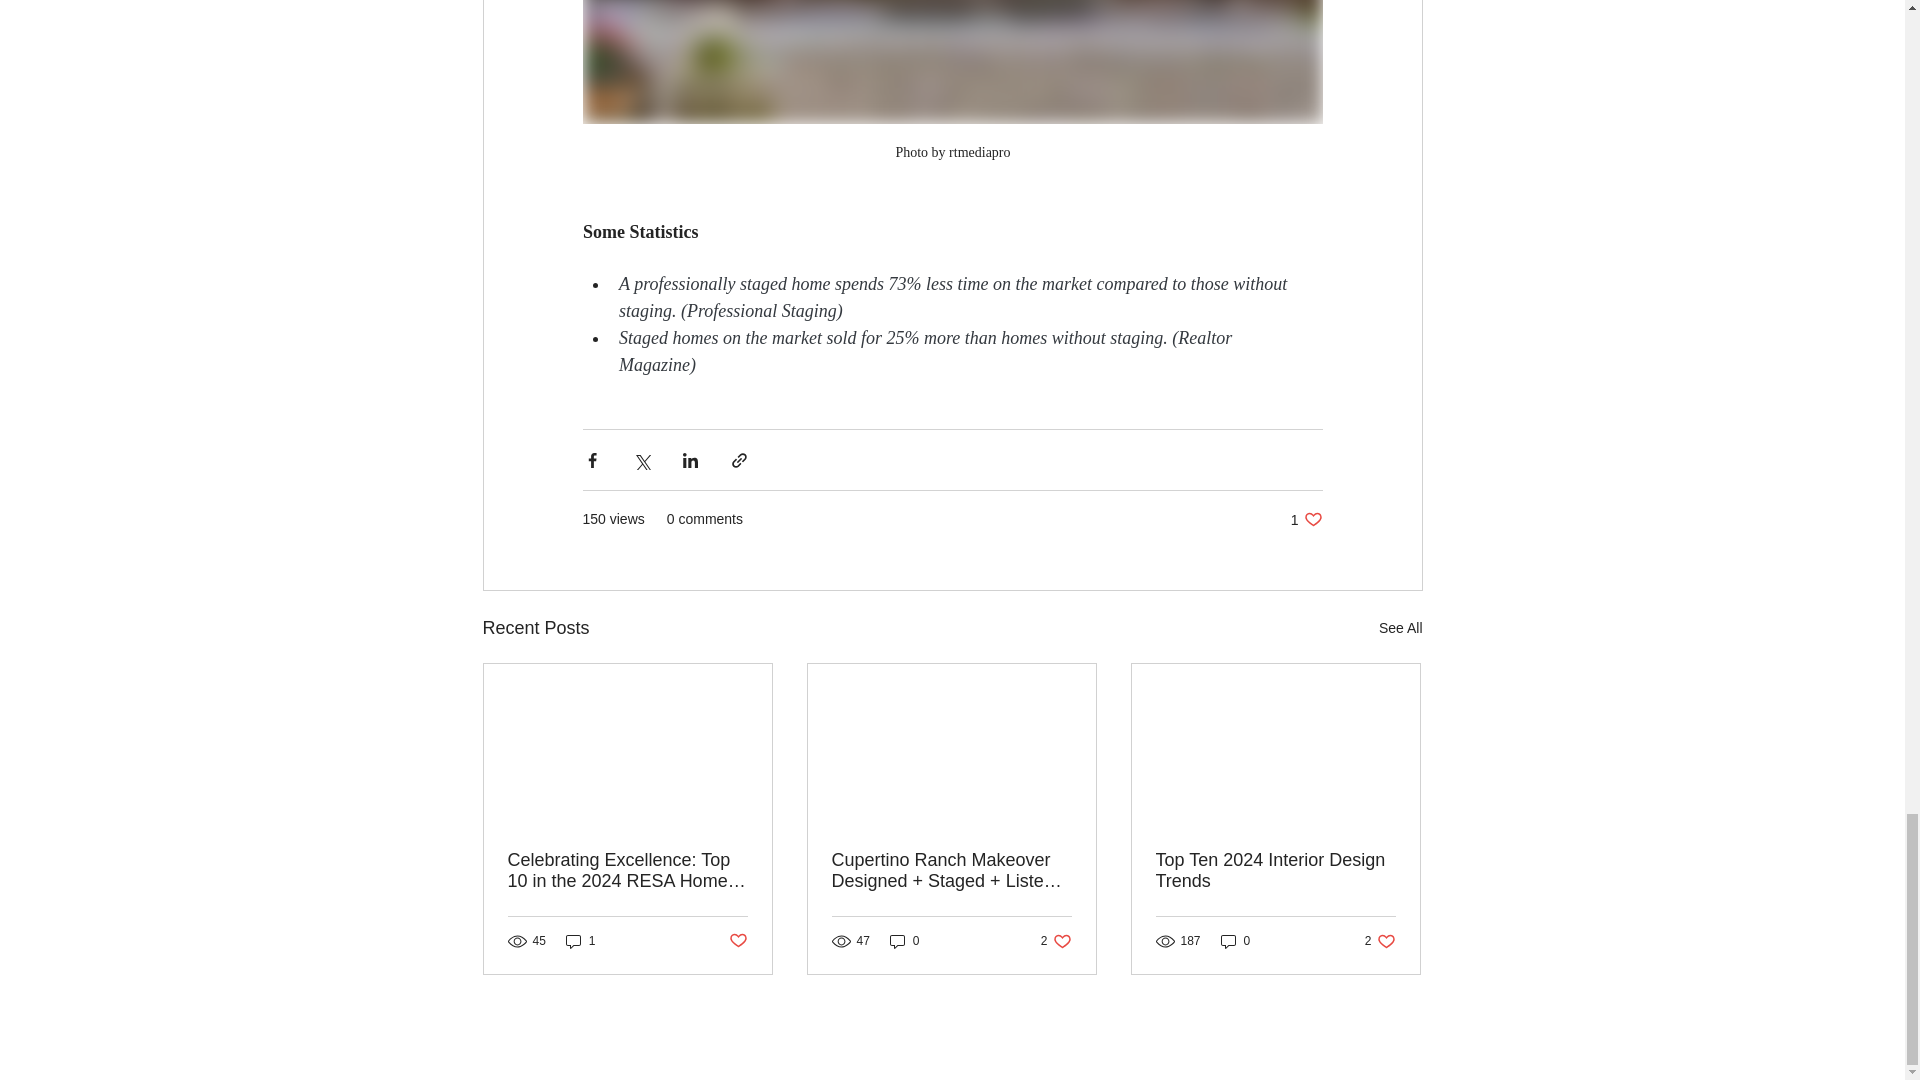 This screenshot has height=1080, width=1920. I want to click on 1, so click(1400, 628).